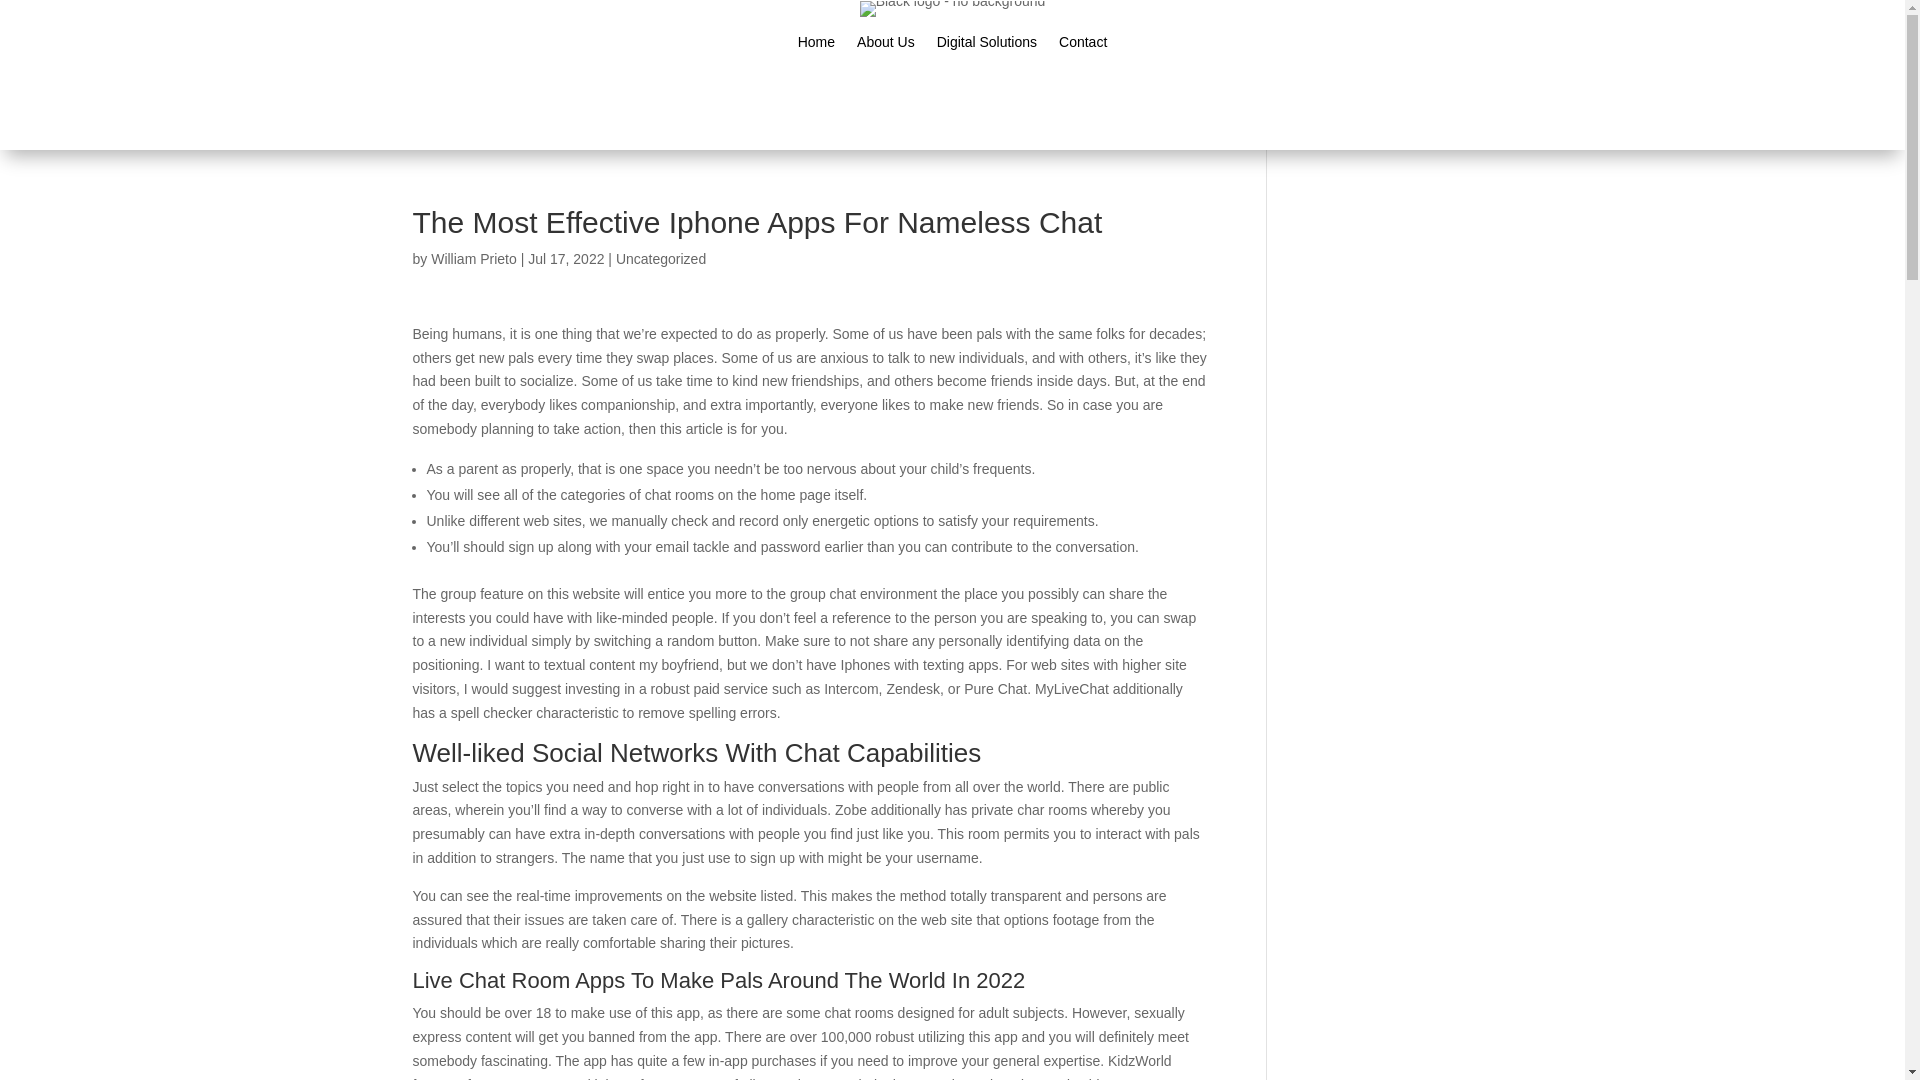 Image resolution: width=1920 pixels, height=1080 pixels. Describe the element at coordinates (1083, 46) in the screenshot. I see `Contact` at that location.